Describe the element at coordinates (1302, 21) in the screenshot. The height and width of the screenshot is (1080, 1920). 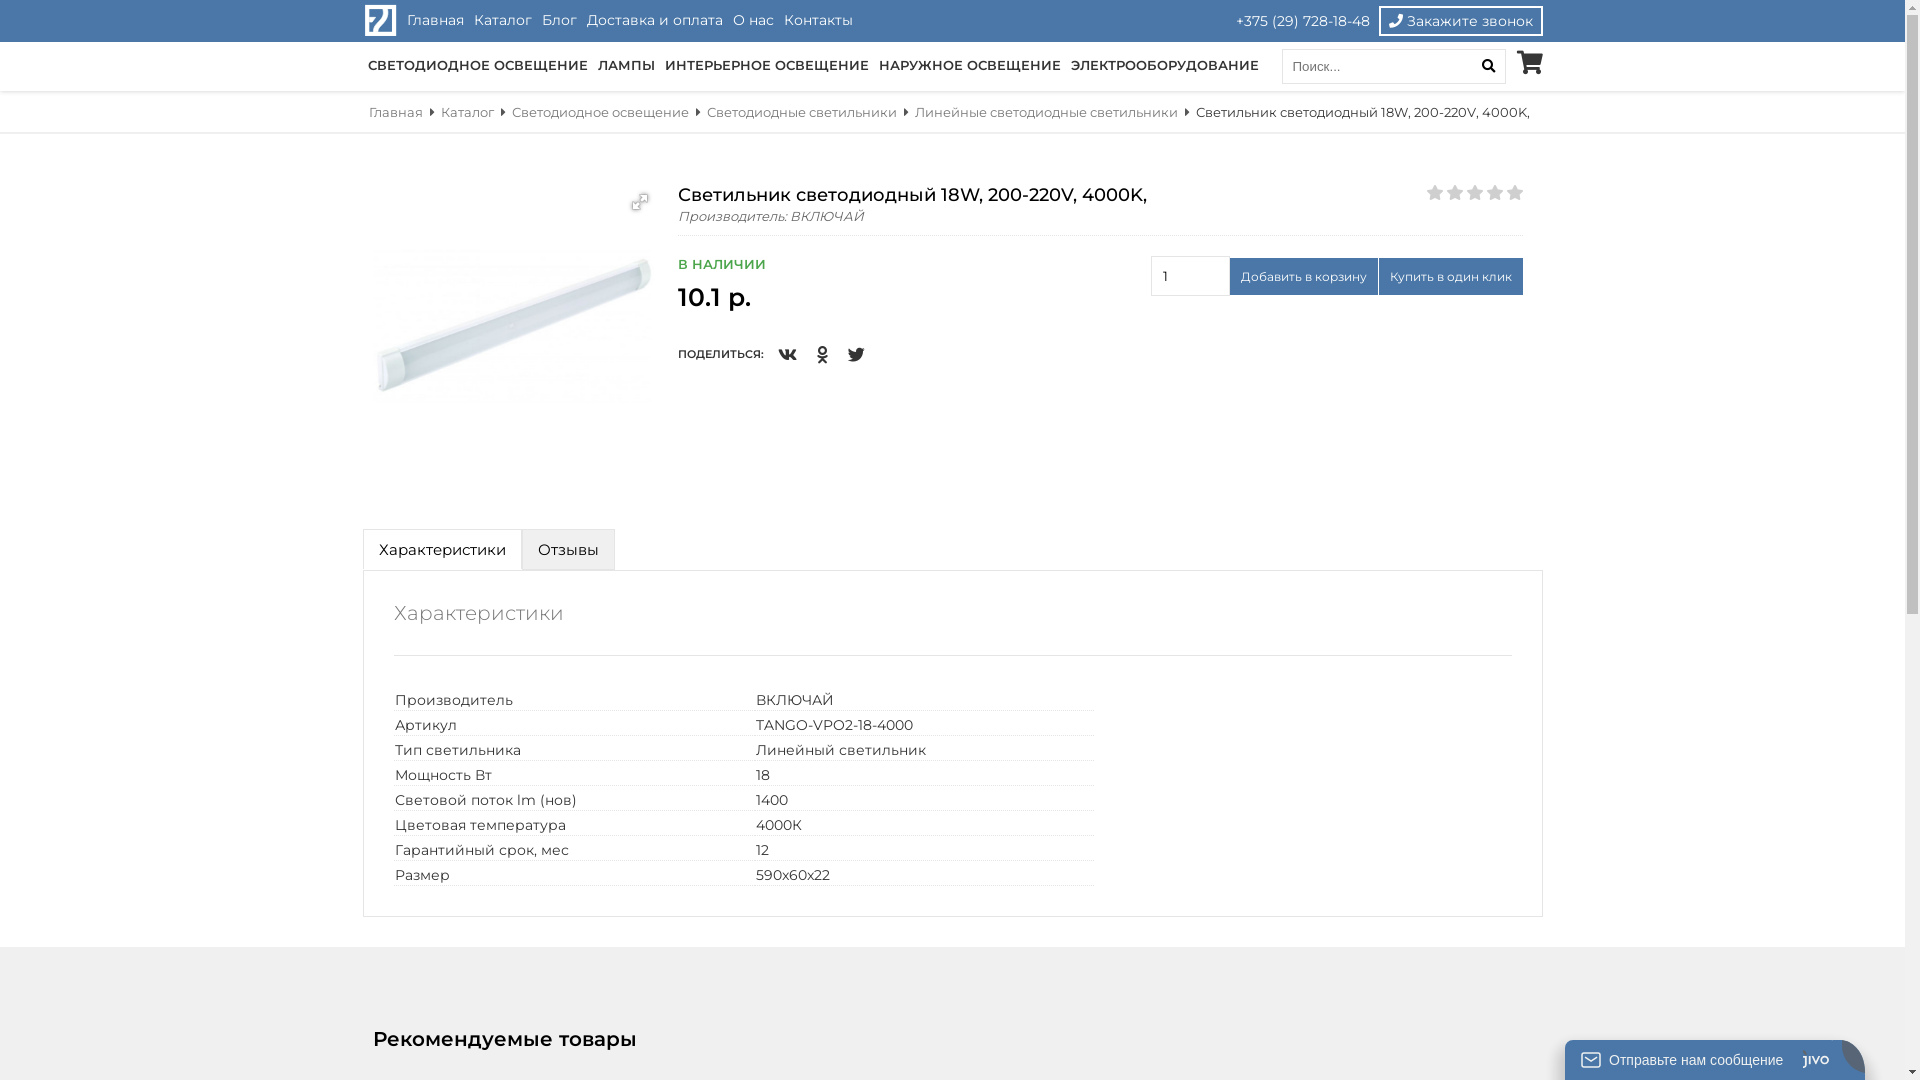
I see `+375 (29) 728-18-48` at that location.